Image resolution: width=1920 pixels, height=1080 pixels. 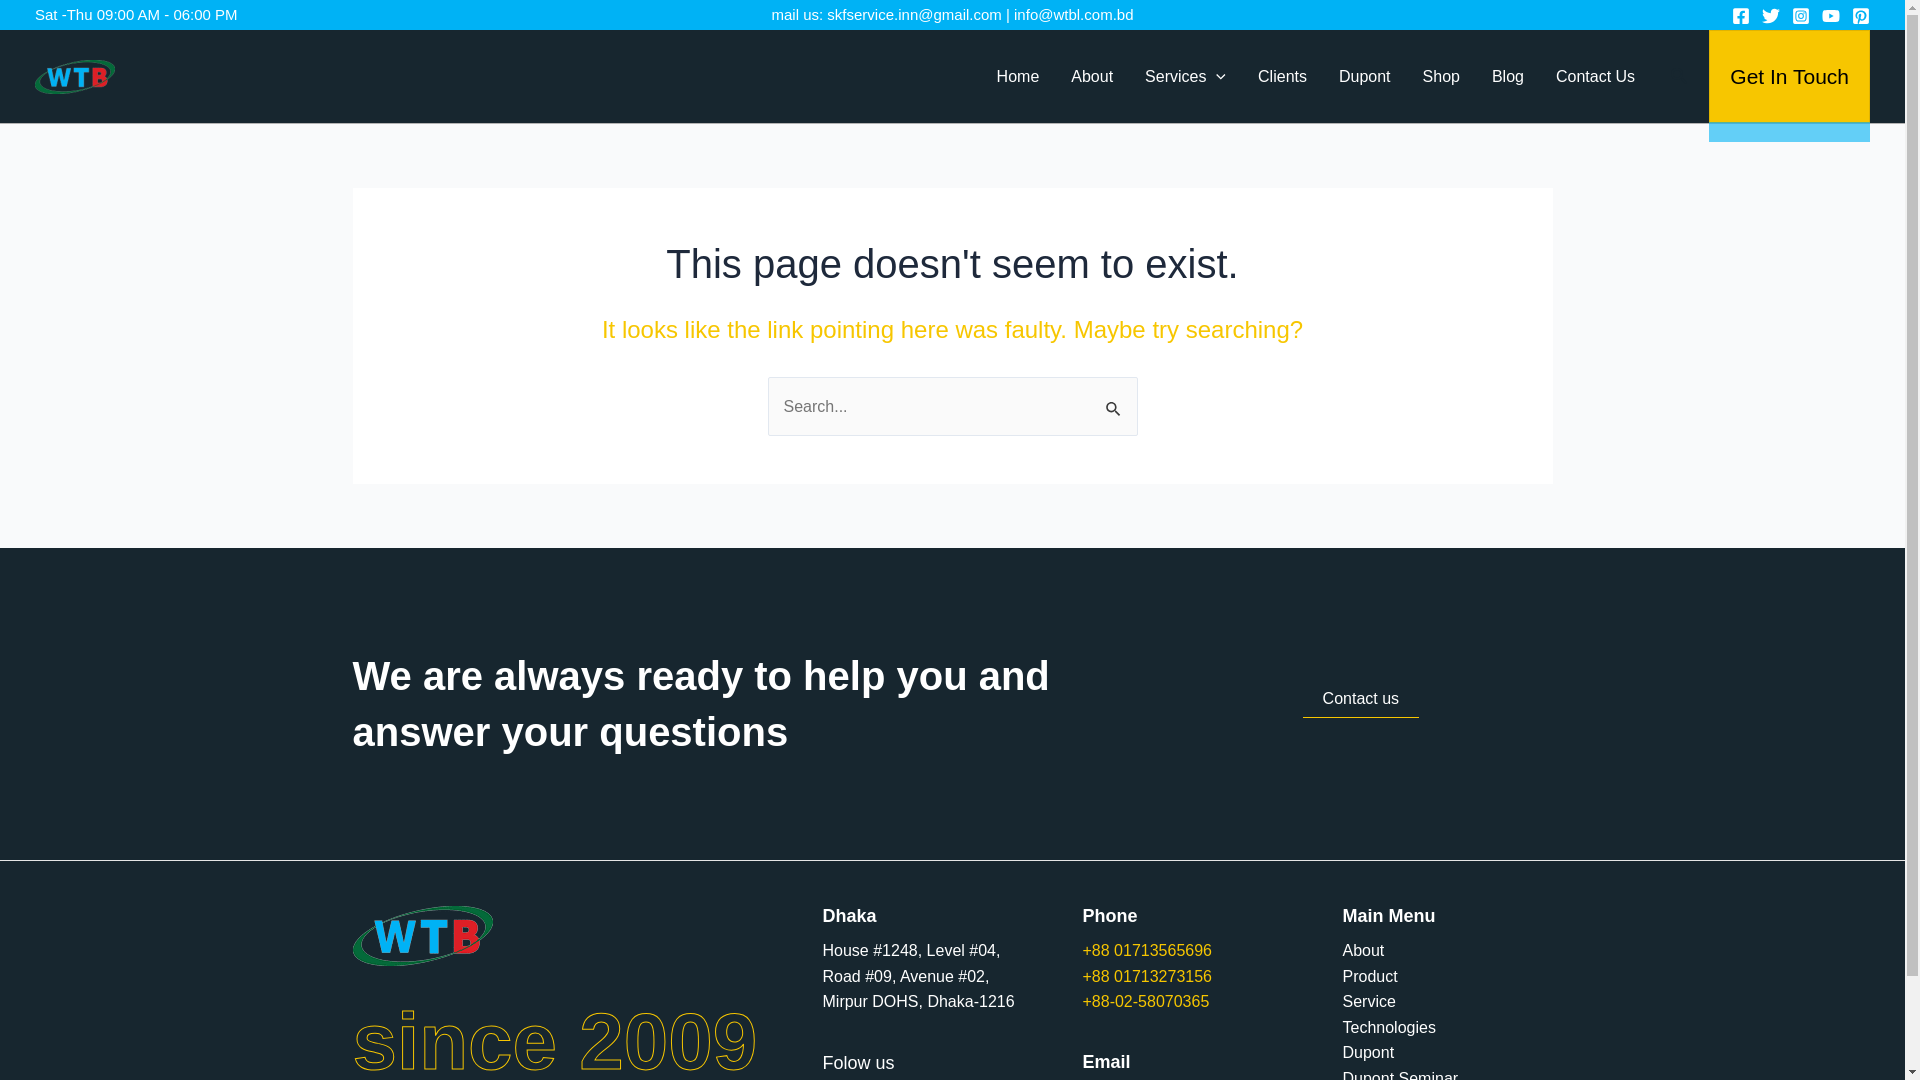 What do you see at coordinates (1363, 951) in the screenshot?
I see `About` at bounding box center [1363, 951].